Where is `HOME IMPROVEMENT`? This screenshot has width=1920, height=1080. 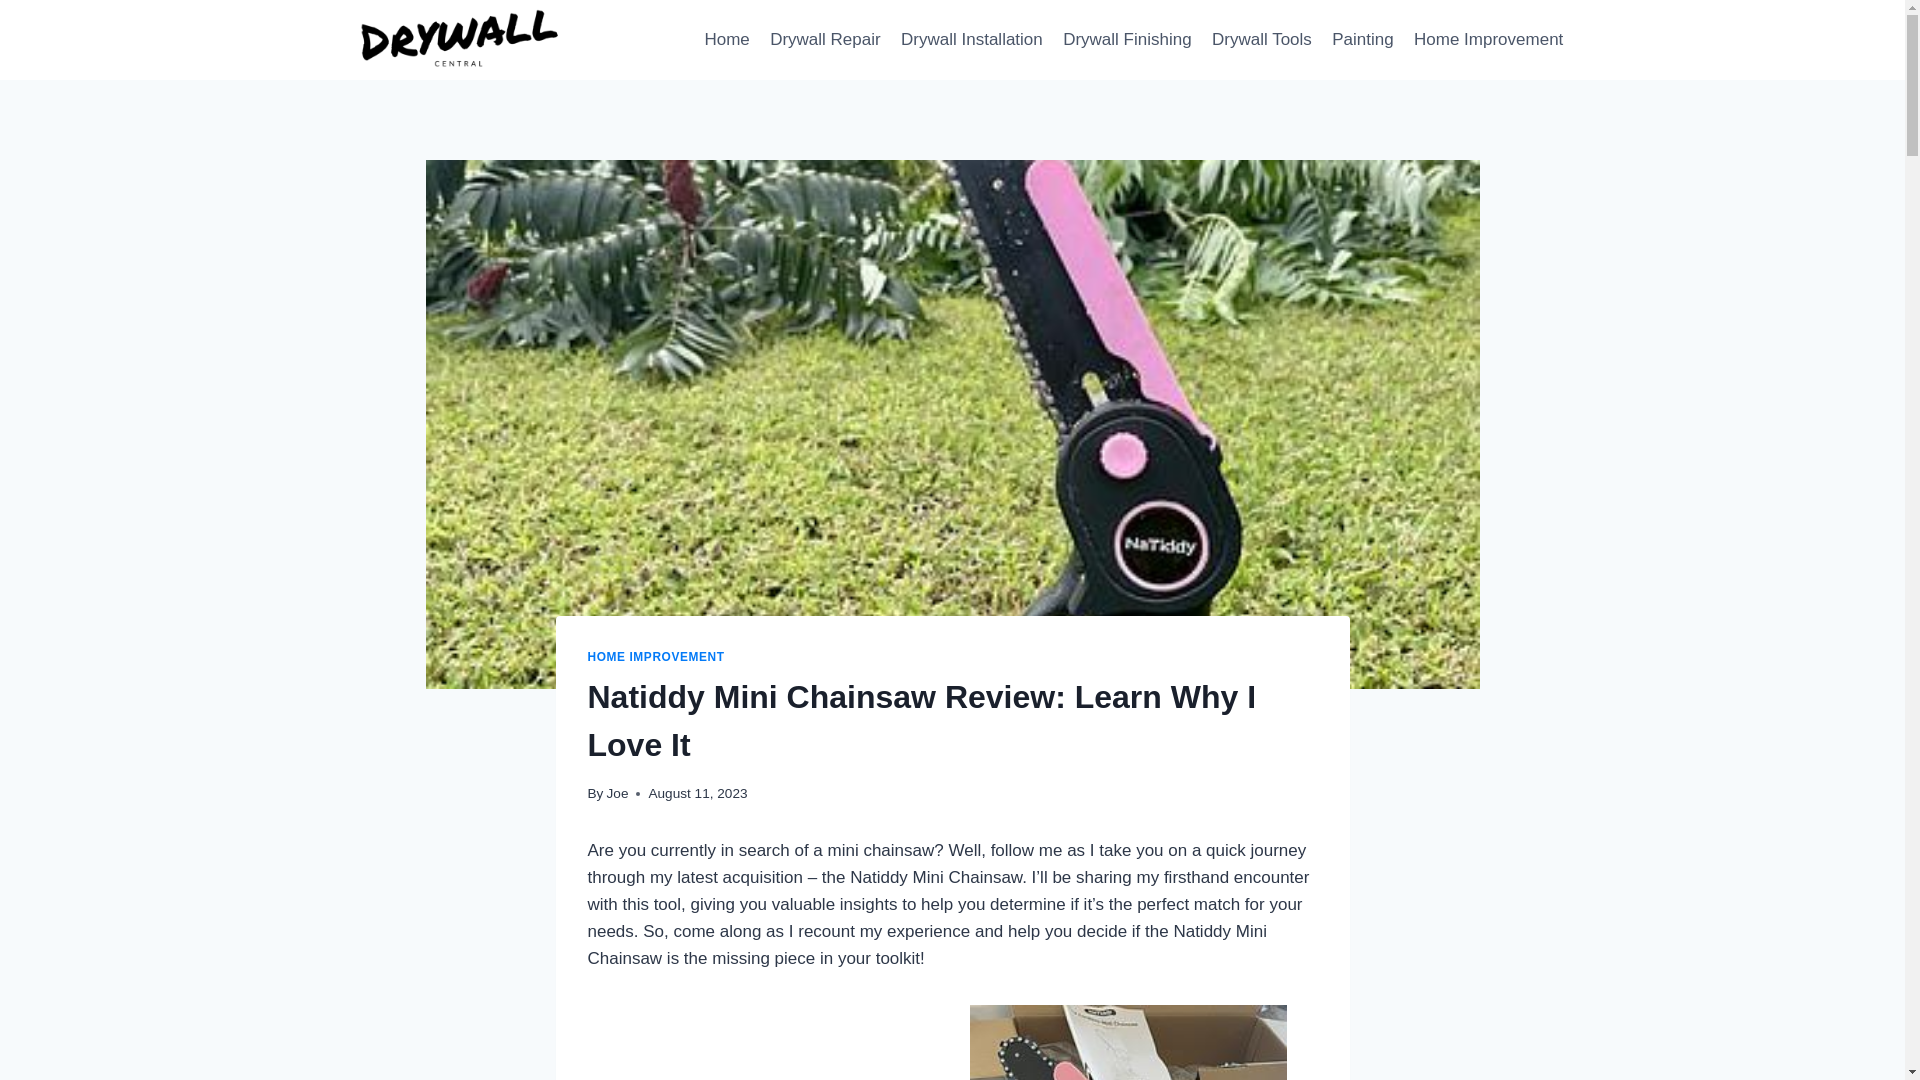
HOME IMPROVEMENT is located at coordinates (656, 657).